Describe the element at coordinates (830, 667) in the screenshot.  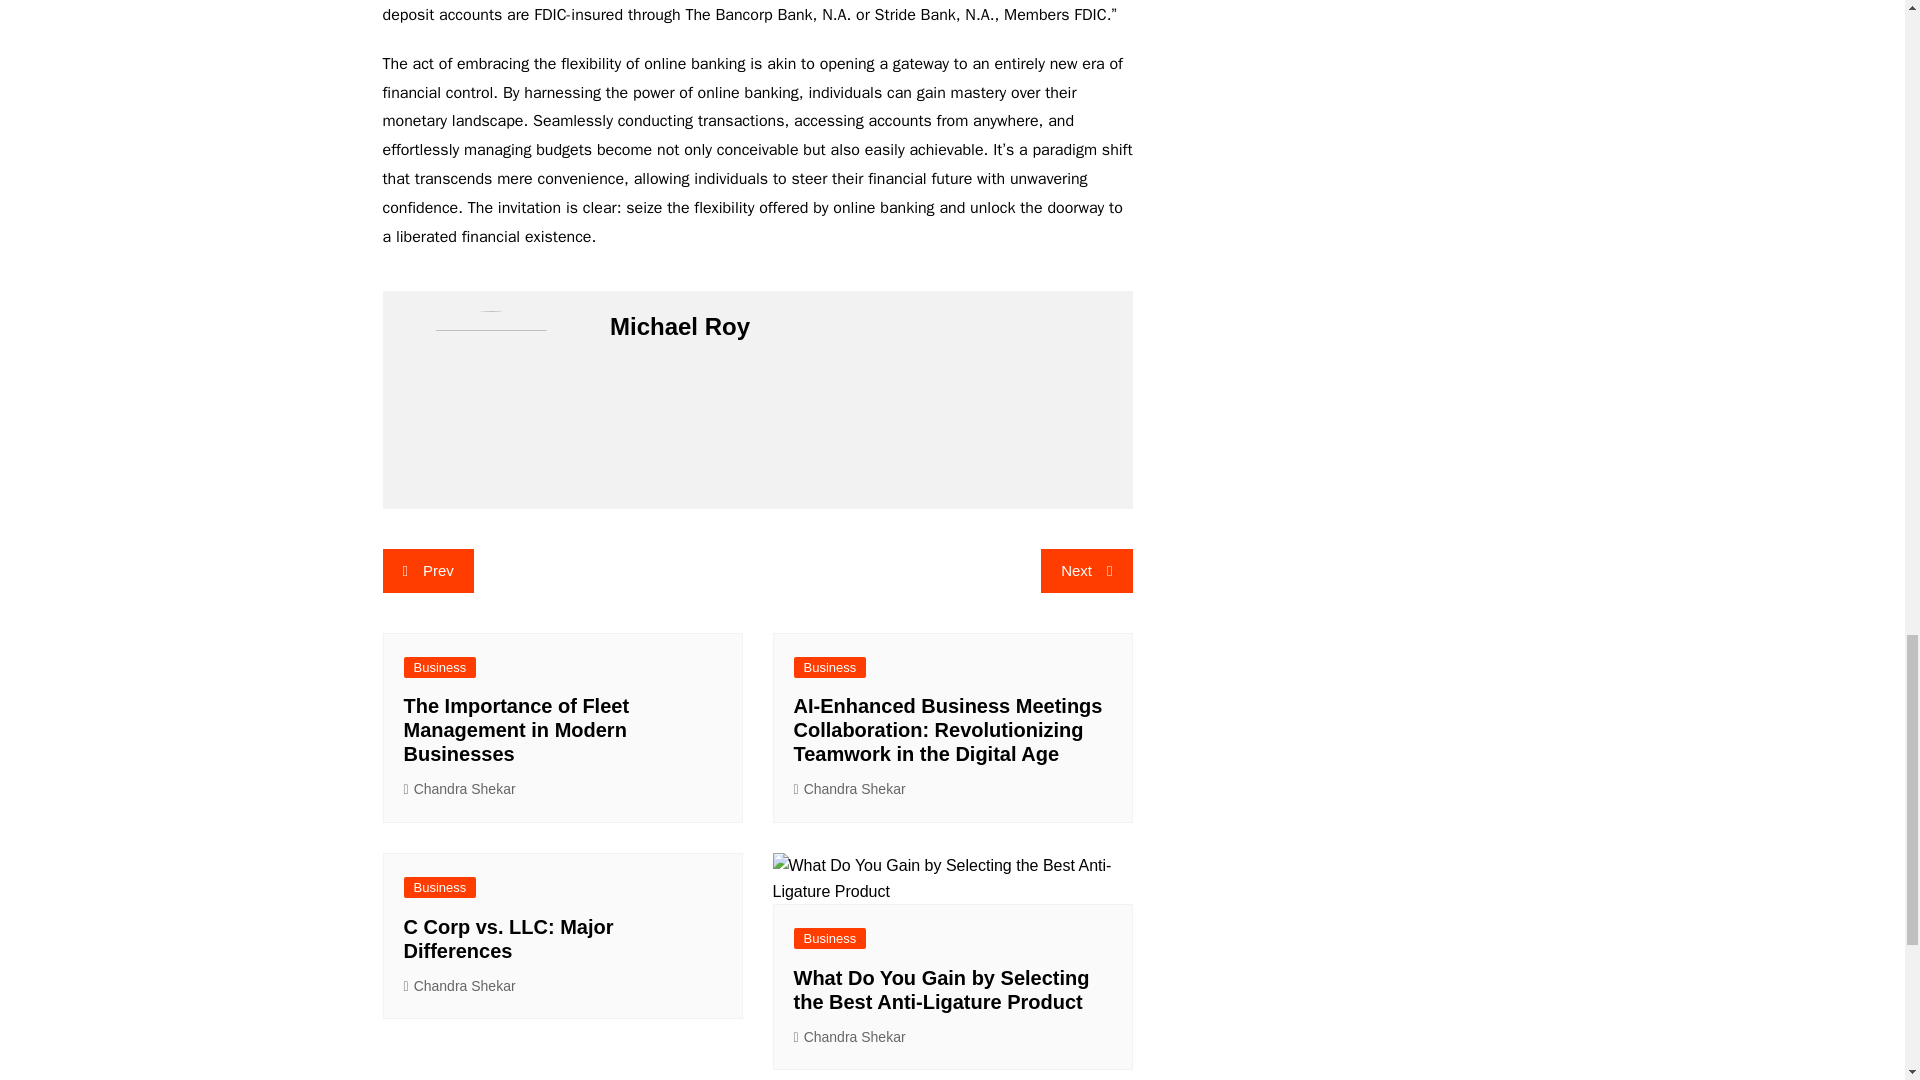
I see `Business` at that location.